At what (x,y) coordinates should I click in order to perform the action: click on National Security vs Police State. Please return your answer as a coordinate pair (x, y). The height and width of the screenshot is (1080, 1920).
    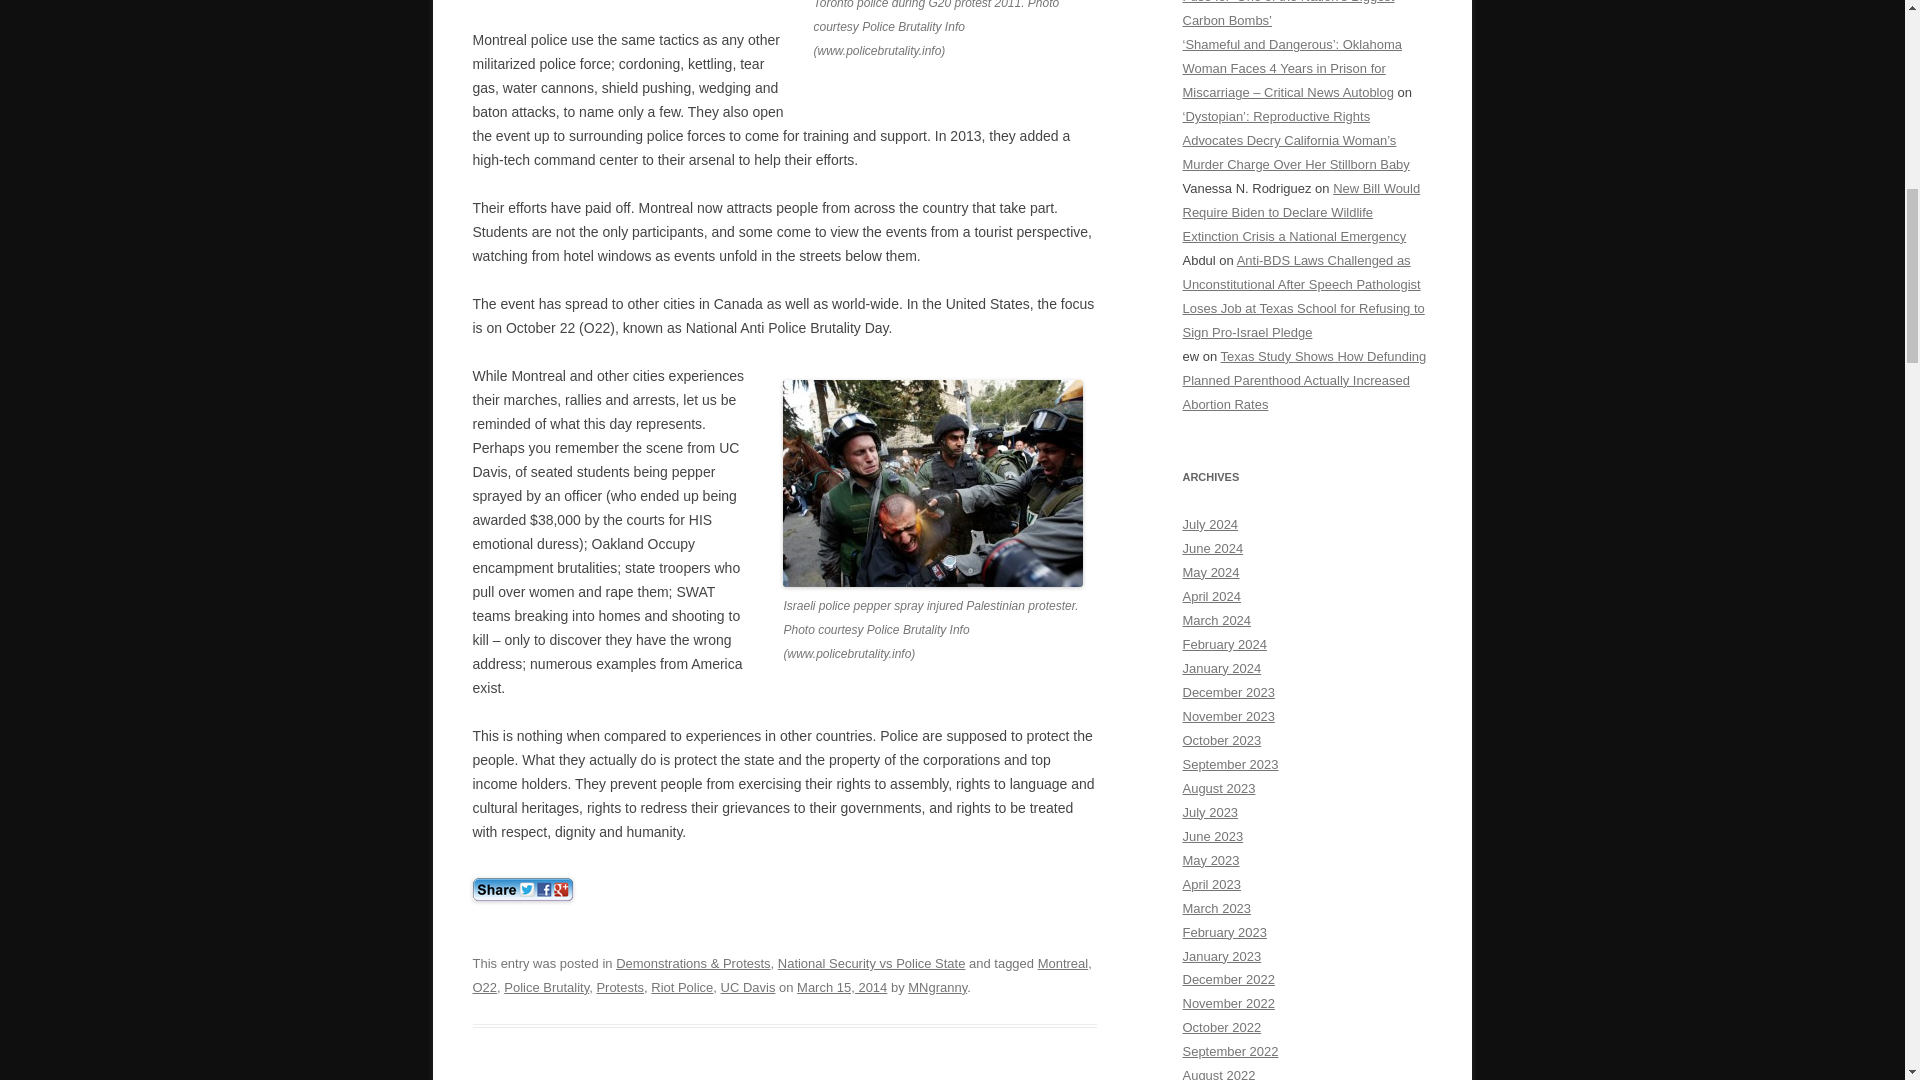
    Looking at the image, I should click on (871, 962).